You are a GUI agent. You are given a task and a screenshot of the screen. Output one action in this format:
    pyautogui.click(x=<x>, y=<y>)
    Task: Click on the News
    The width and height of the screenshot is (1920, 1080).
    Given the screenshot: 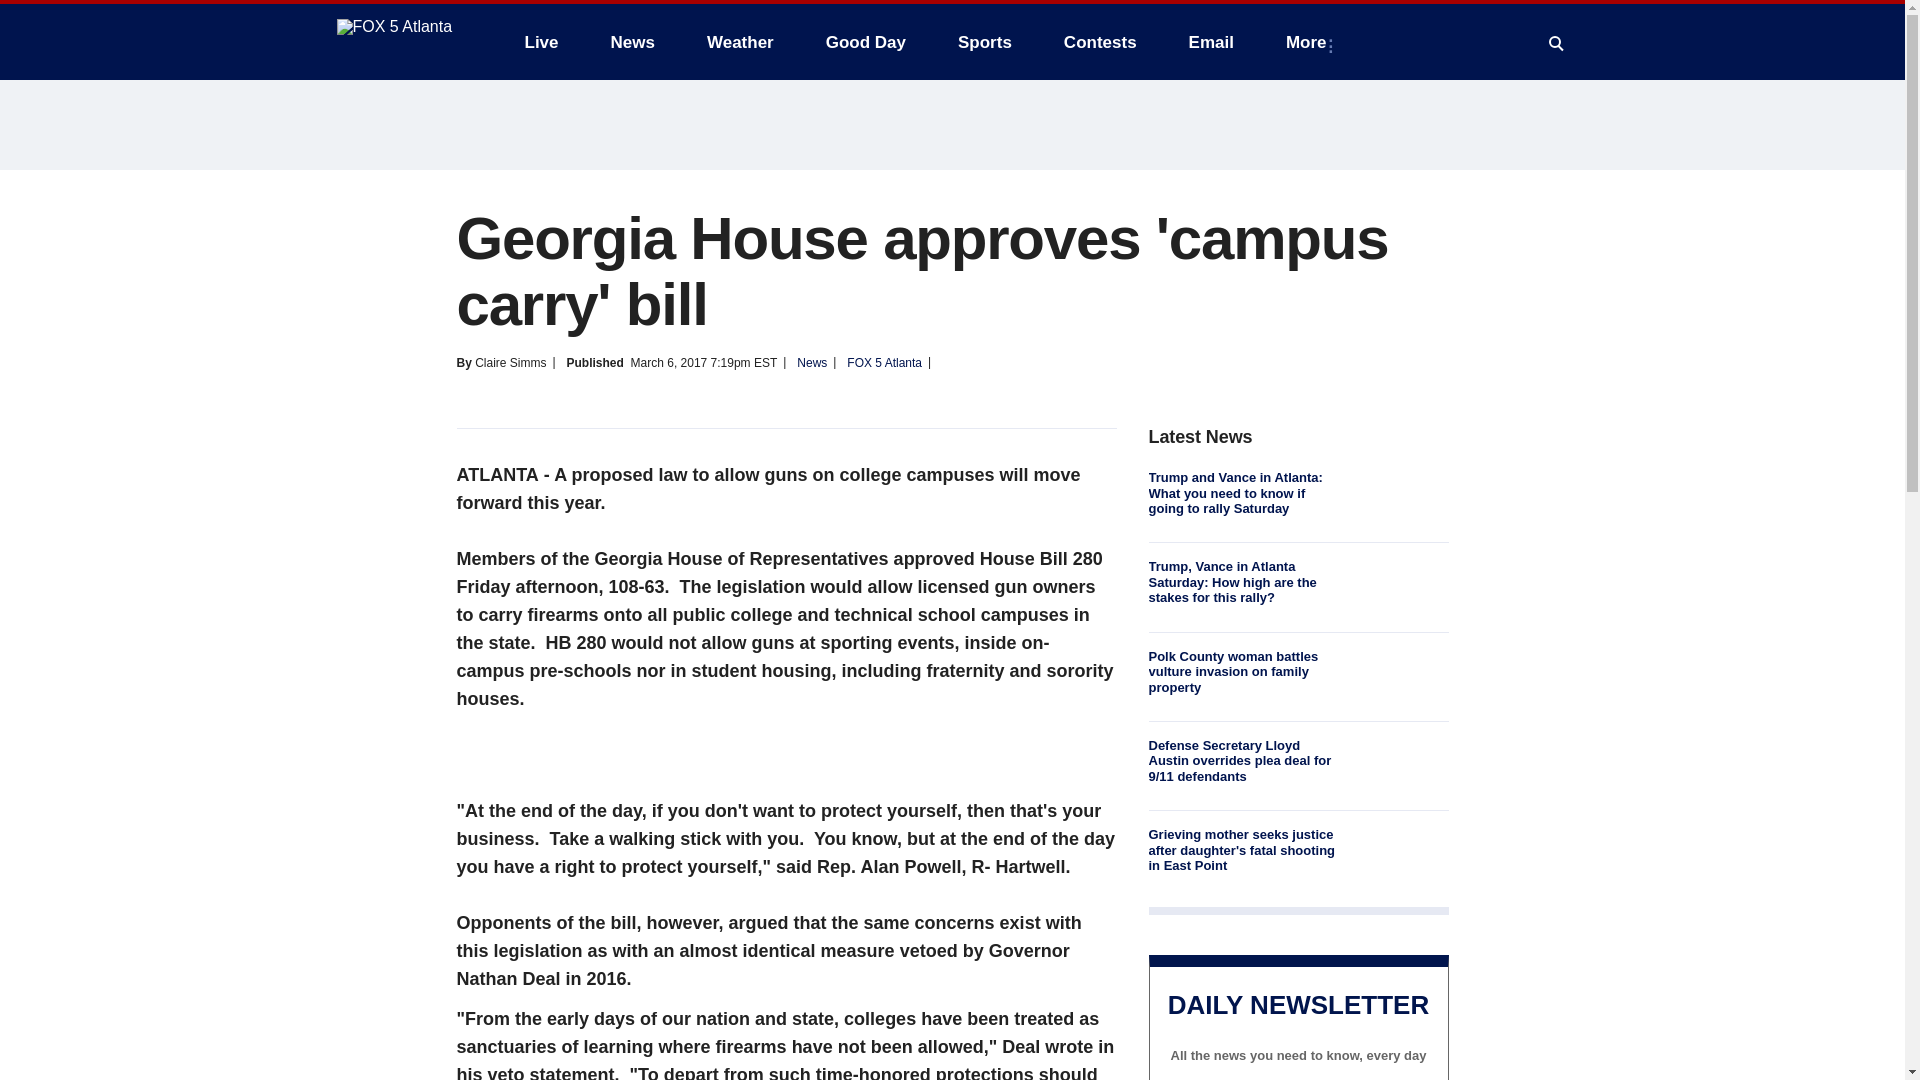 What is the action you would take?
    pyautogui.click(x=632, y=42)
    